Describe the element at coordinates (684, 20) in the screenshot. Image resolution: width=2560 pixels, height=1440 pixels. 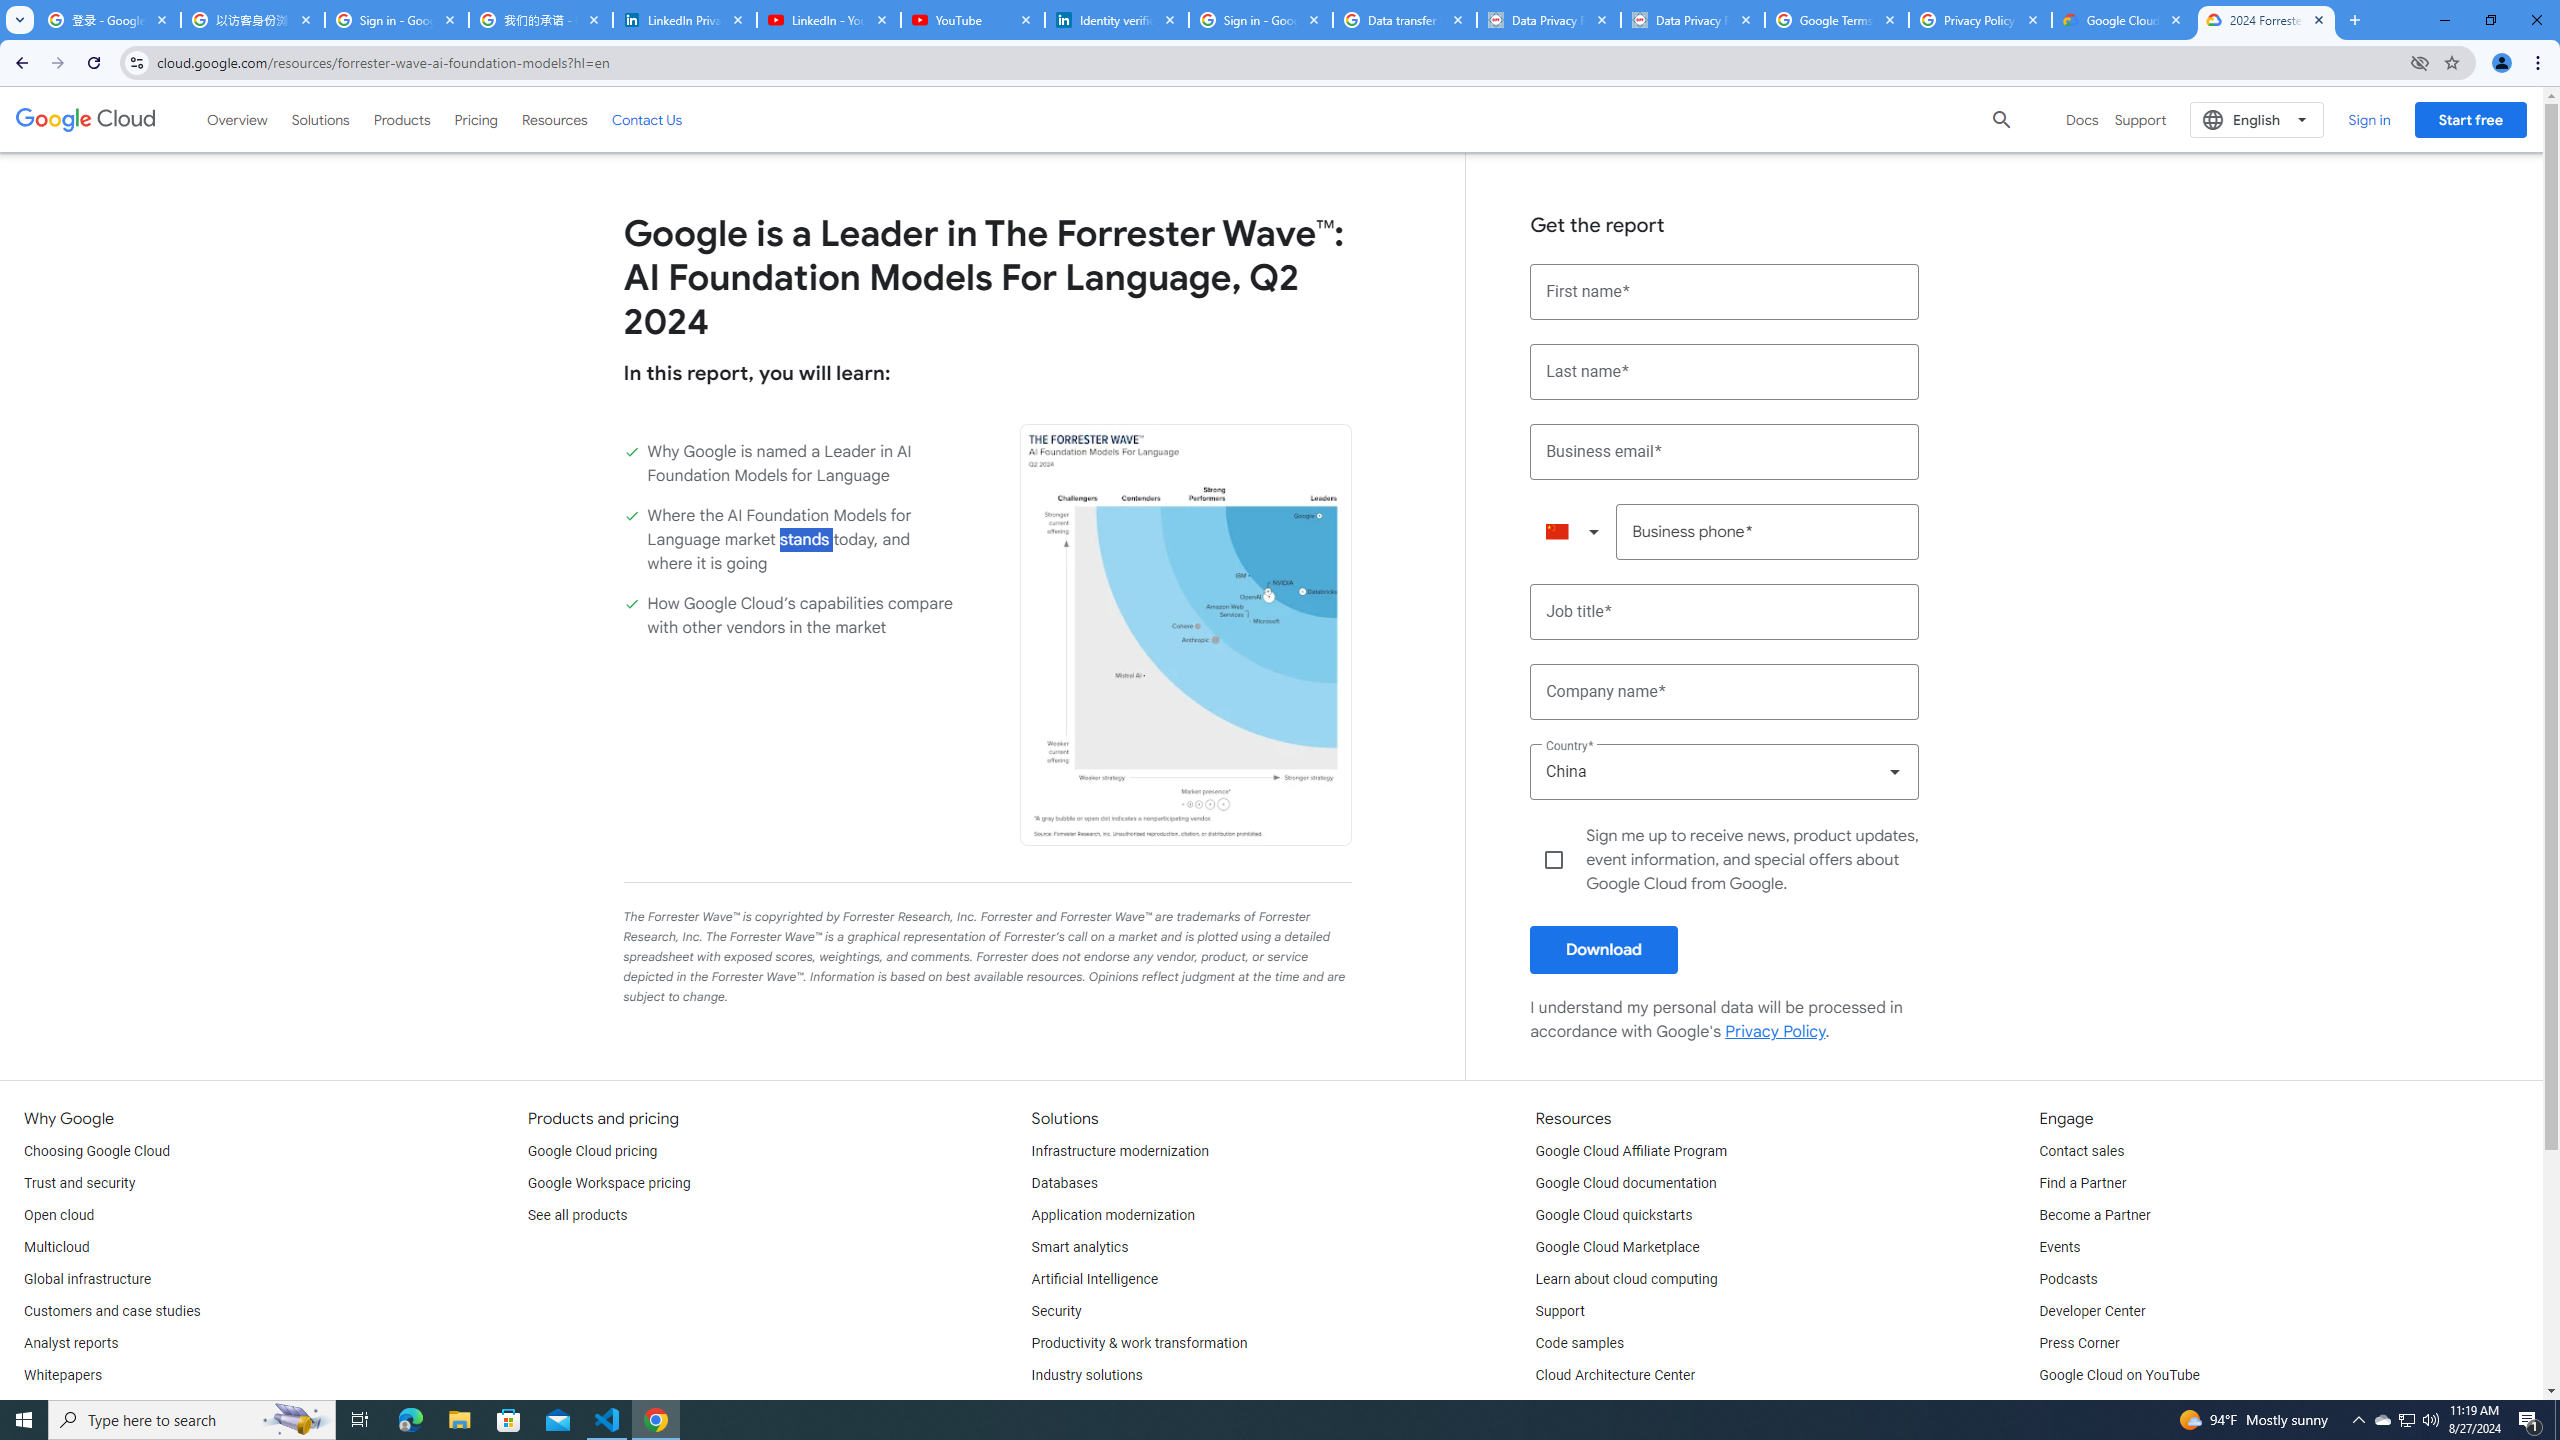
I see `LinkedIn Privacy Policy` at that location.